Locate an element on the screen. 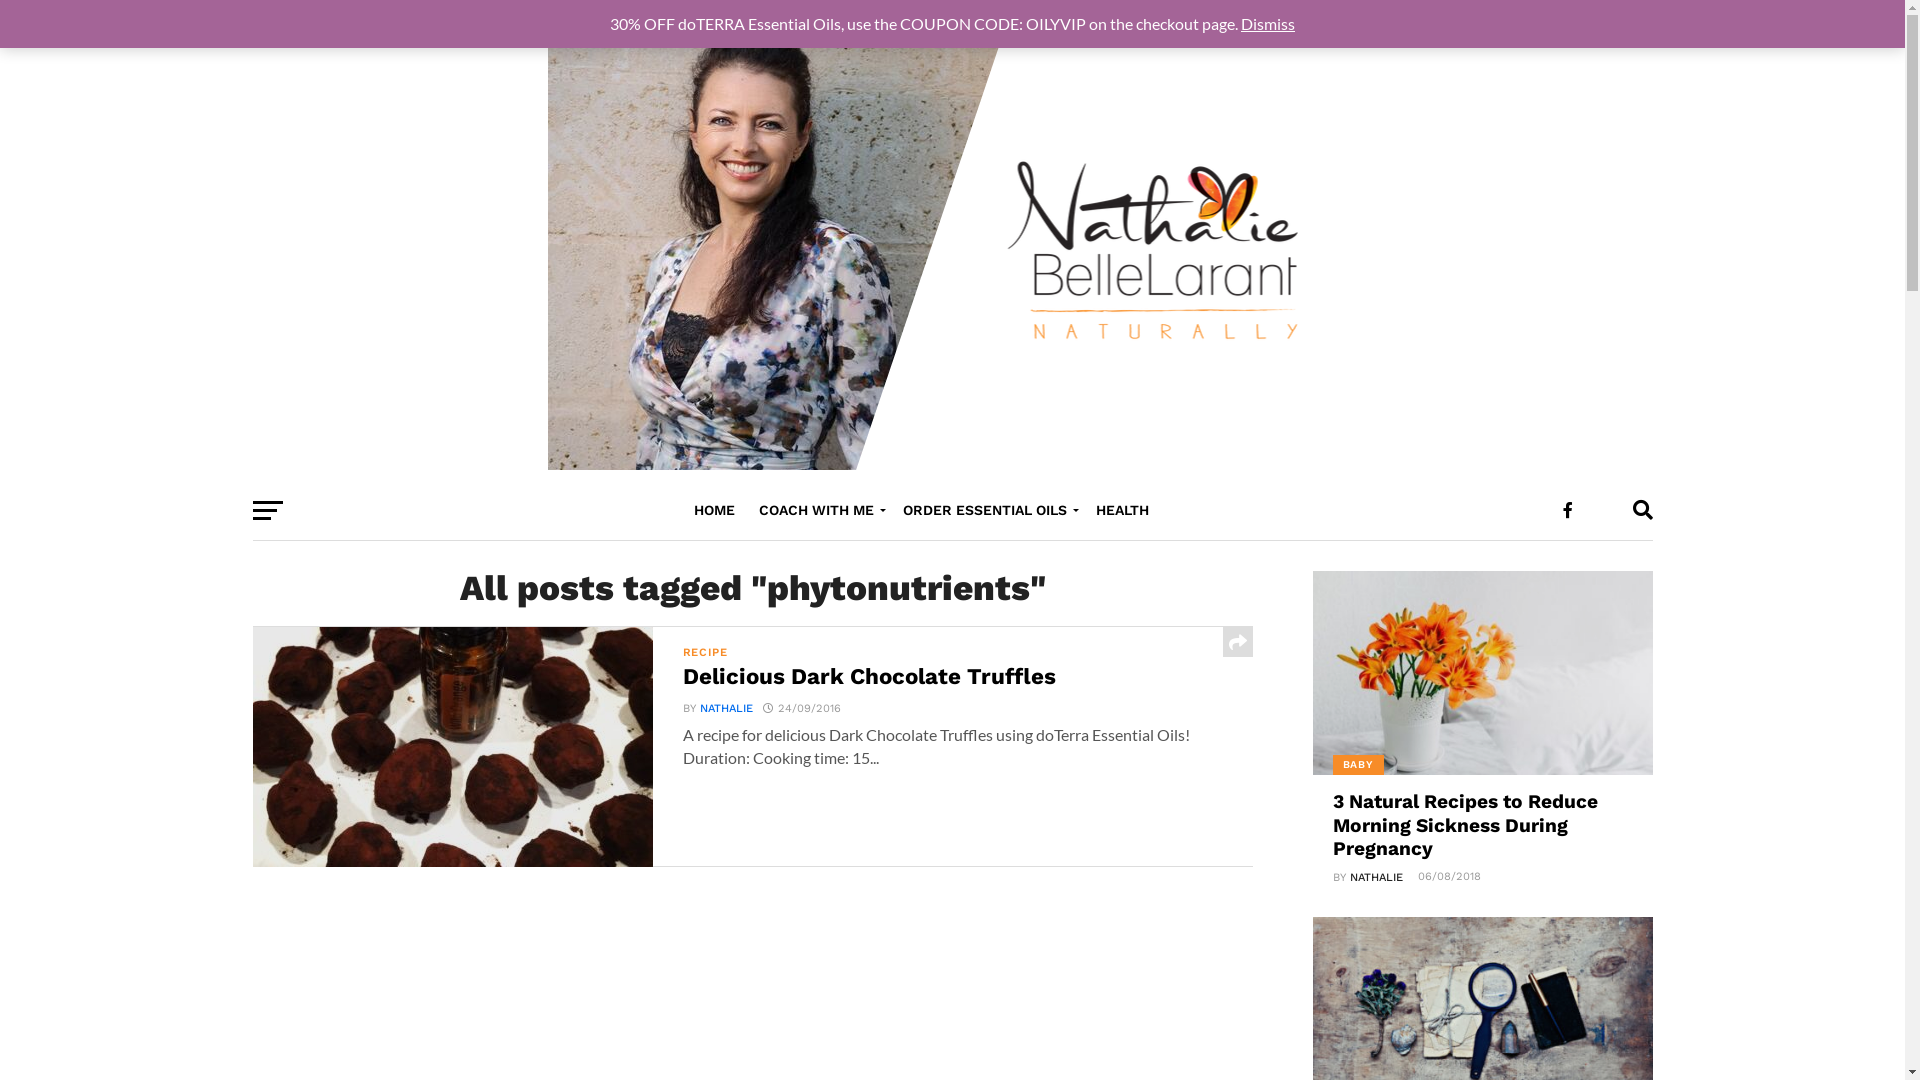 The width and height of the screenshot is (1920, 1080). HOME is located at coordinates (714, 512).